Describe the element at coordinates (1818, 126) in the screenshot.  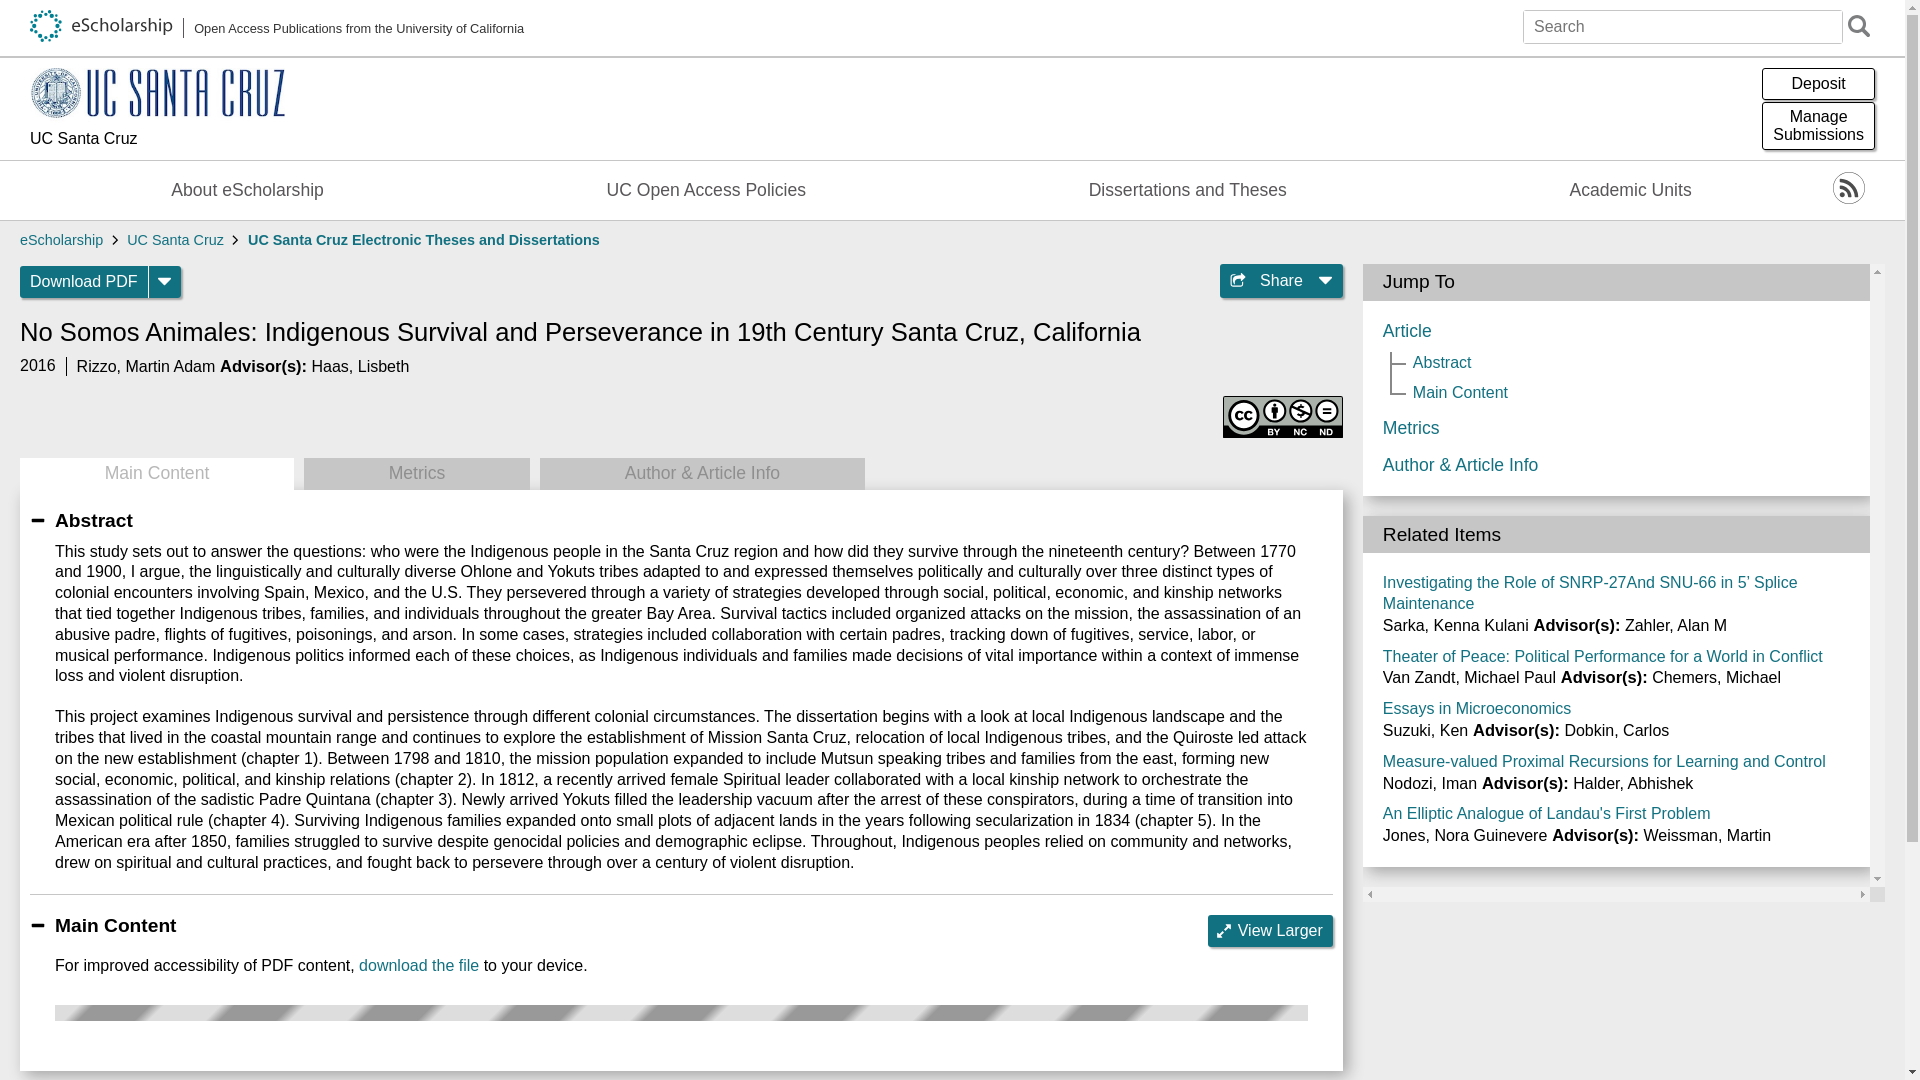
I see `Metrics` at that location.